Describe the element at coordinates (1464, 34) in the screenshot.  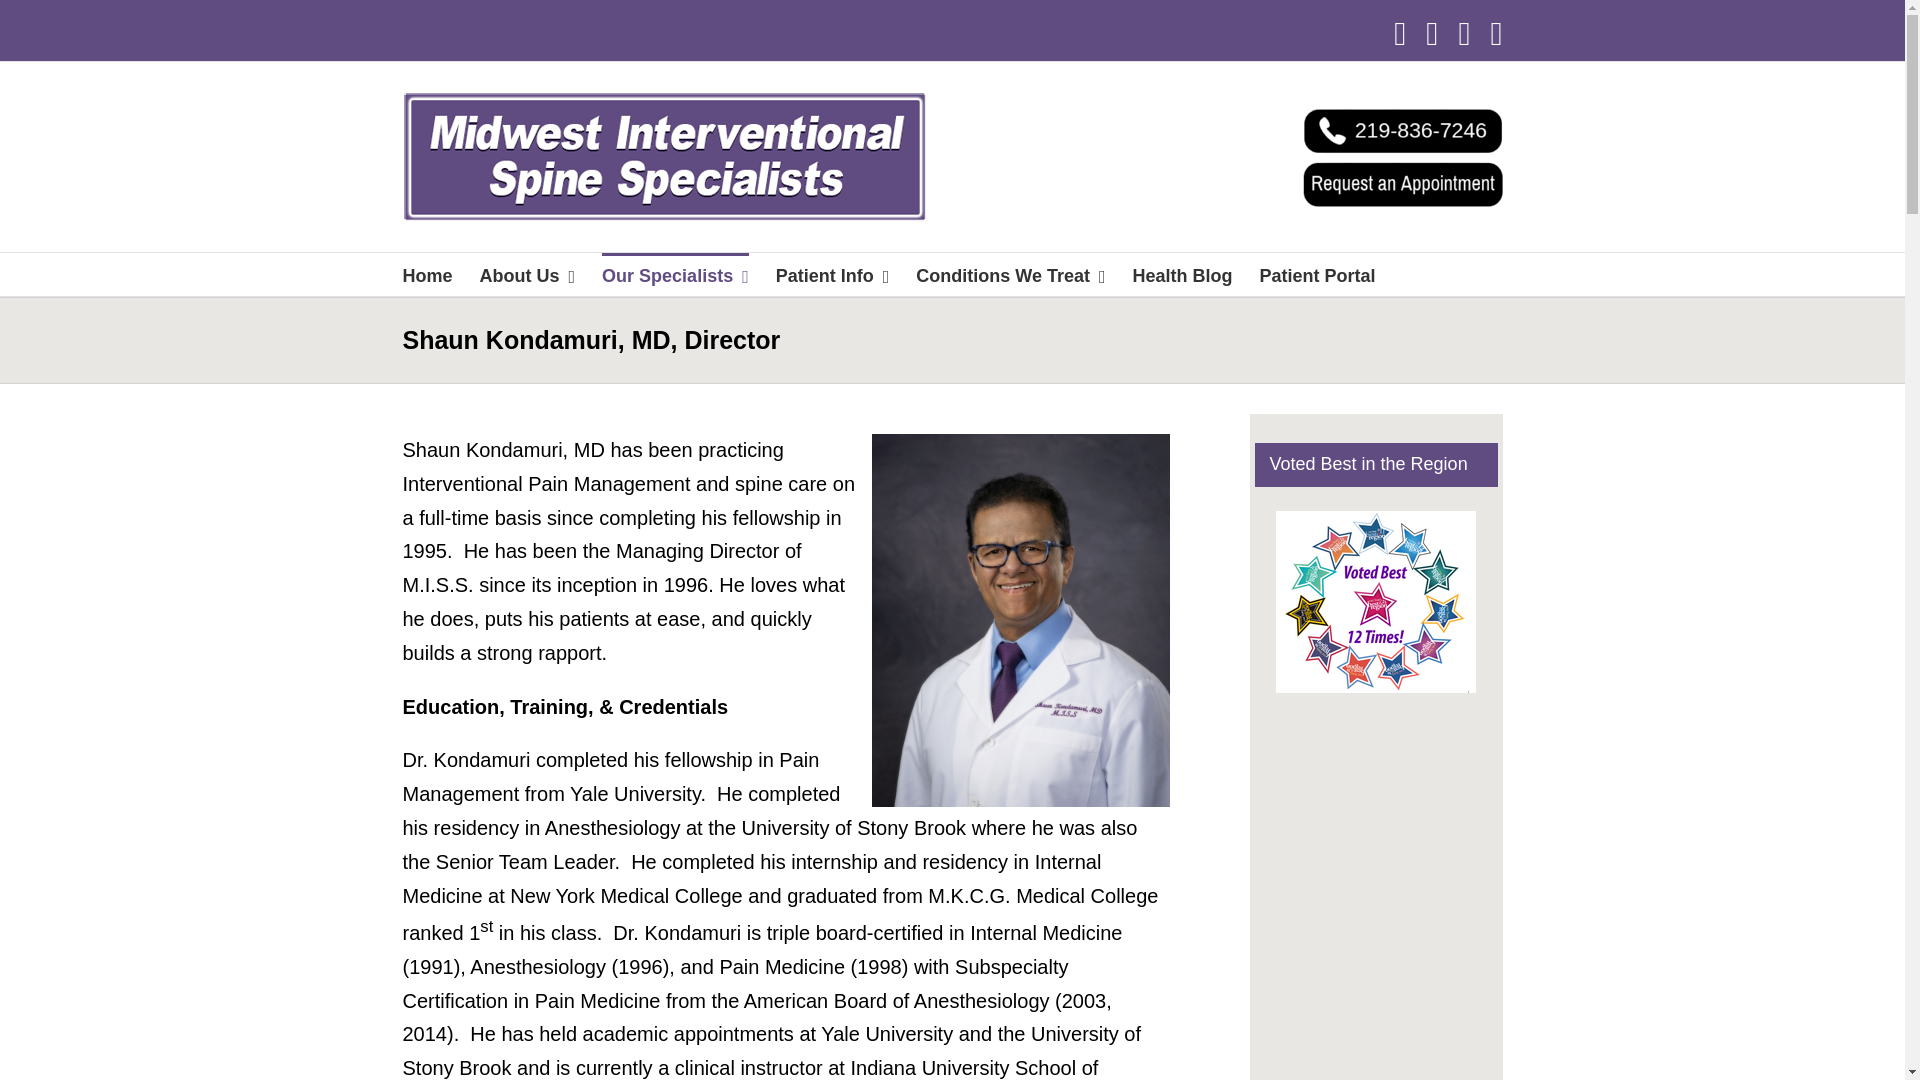
I see `YouTube` at that location.